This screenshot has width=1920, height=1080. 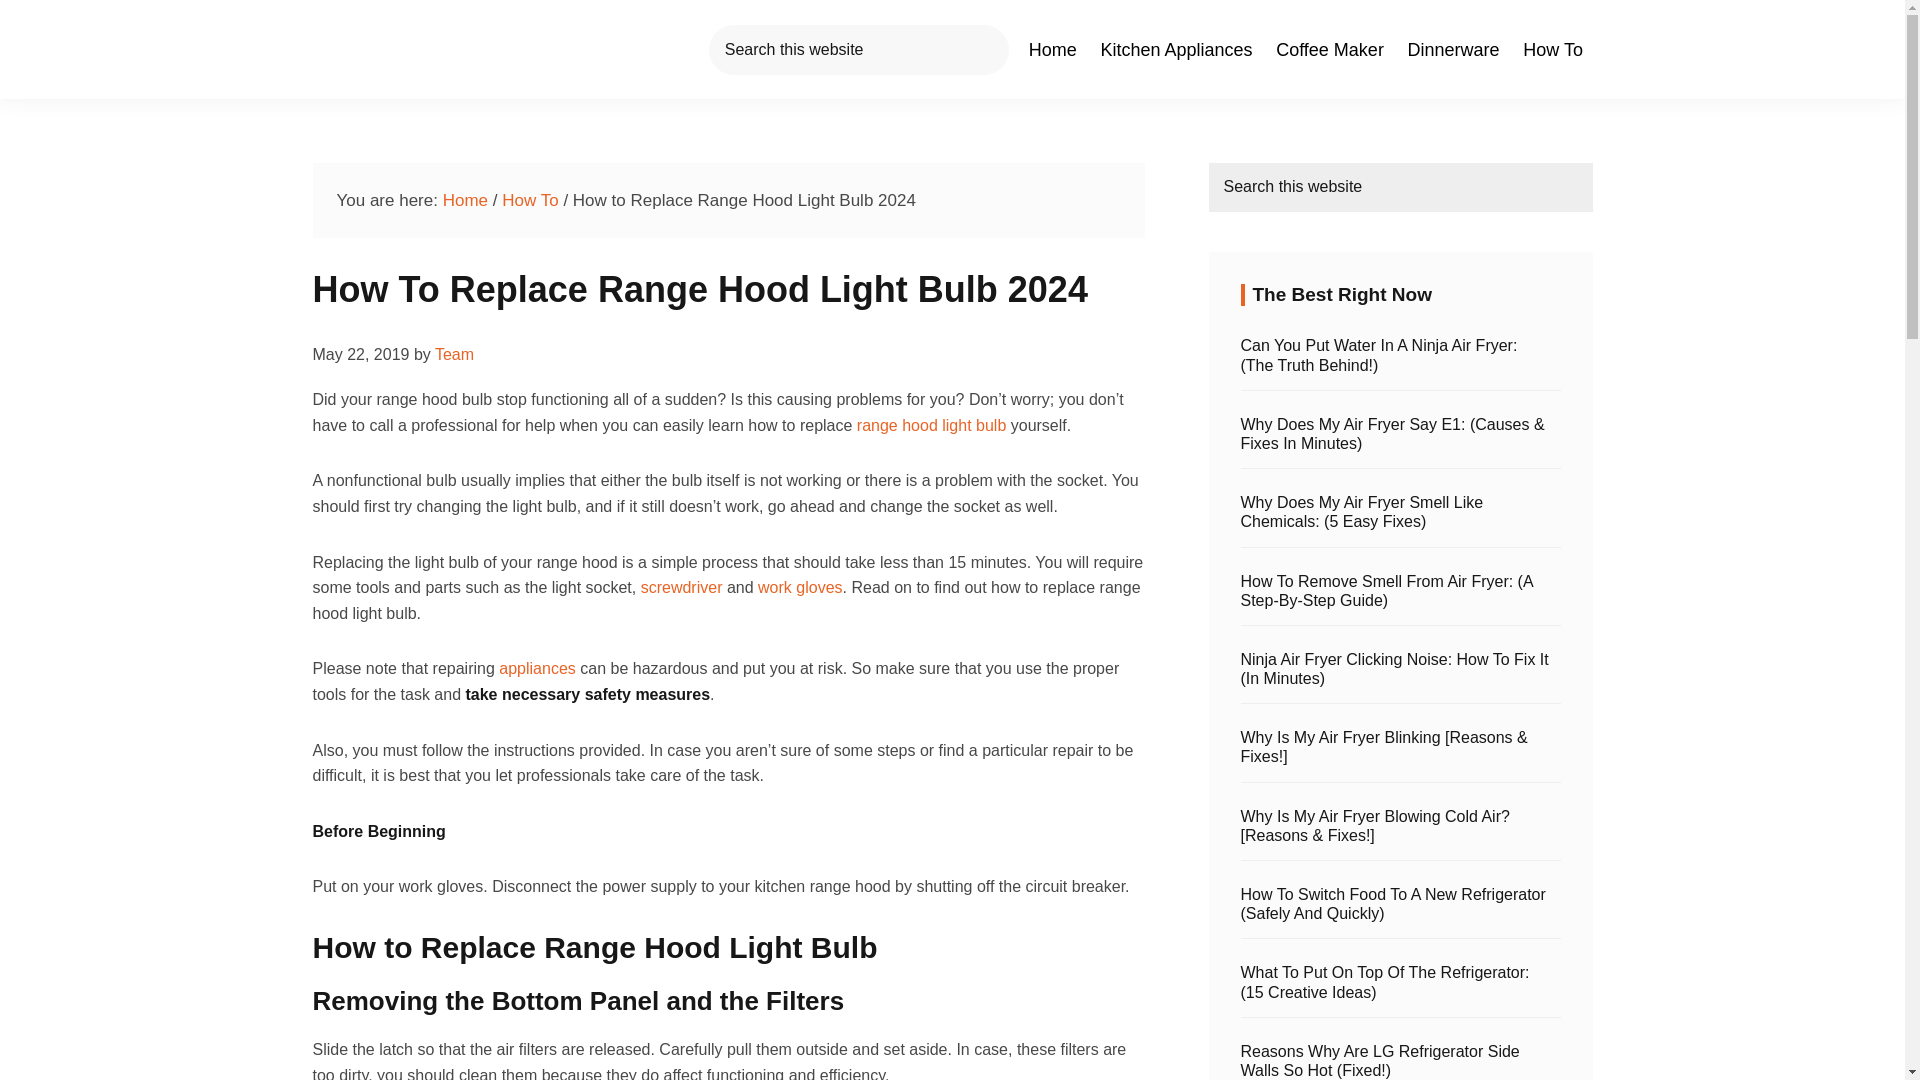 What do you see at coordinates (1554, 49) in the screenshot?
I see `How To` at bounding box center [1554, 49].